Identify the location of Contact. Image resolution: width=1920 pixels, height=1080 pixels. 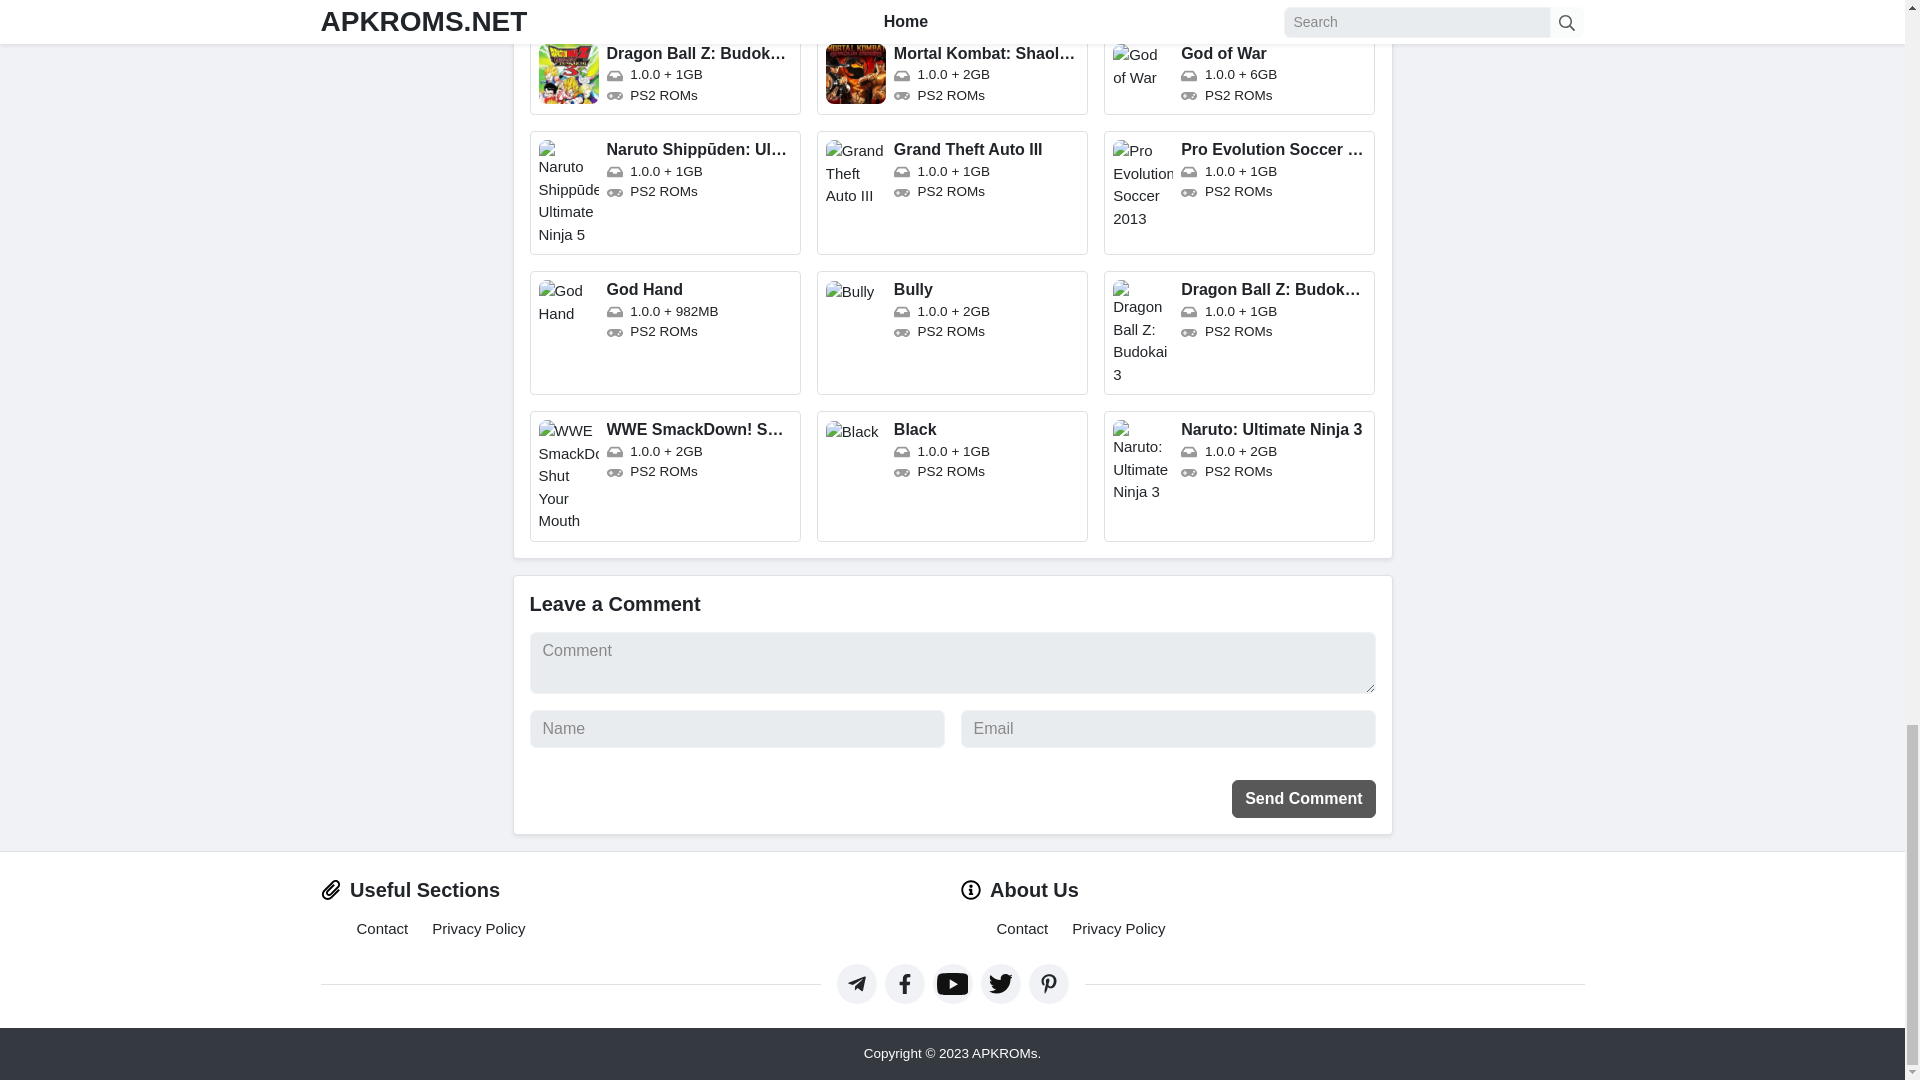
(381, 928).